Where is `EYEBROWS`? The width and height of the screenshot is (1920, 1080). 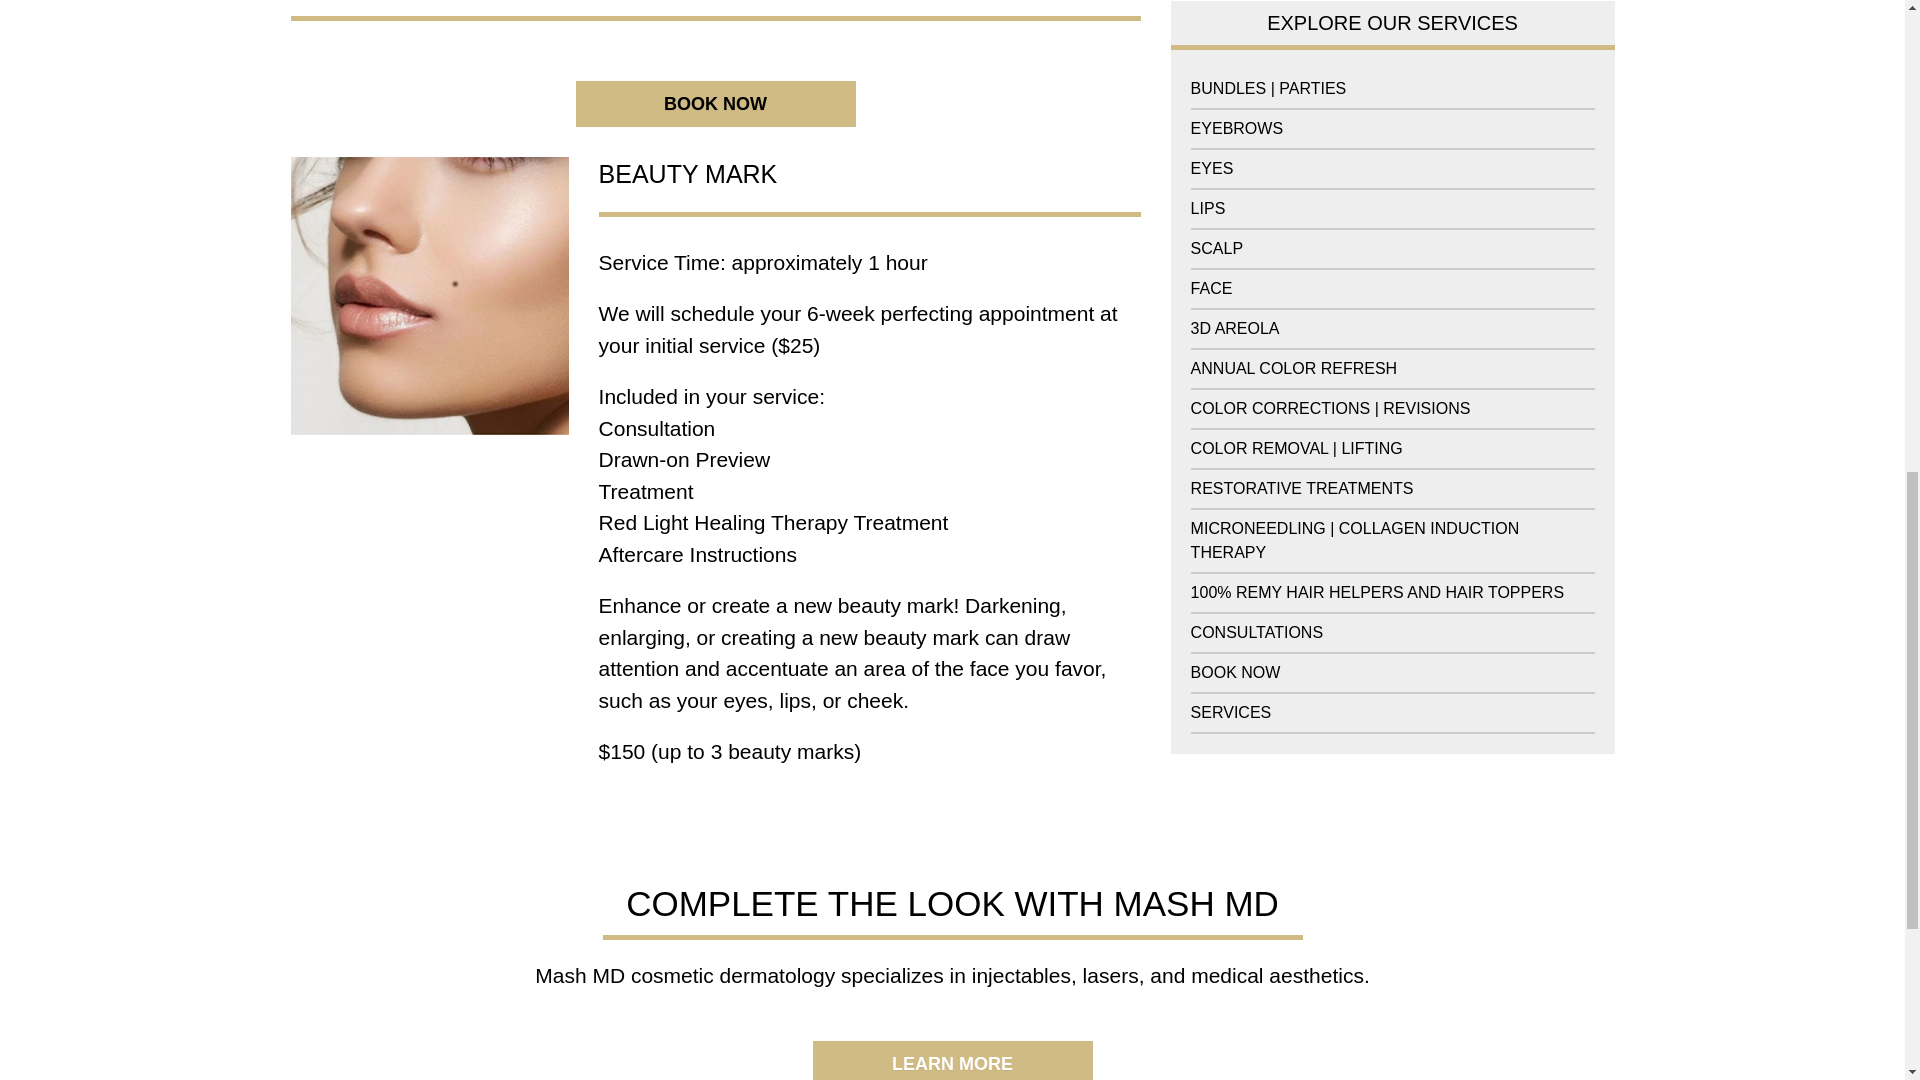 EYEBROWS is located at coordinates (1236, 74).